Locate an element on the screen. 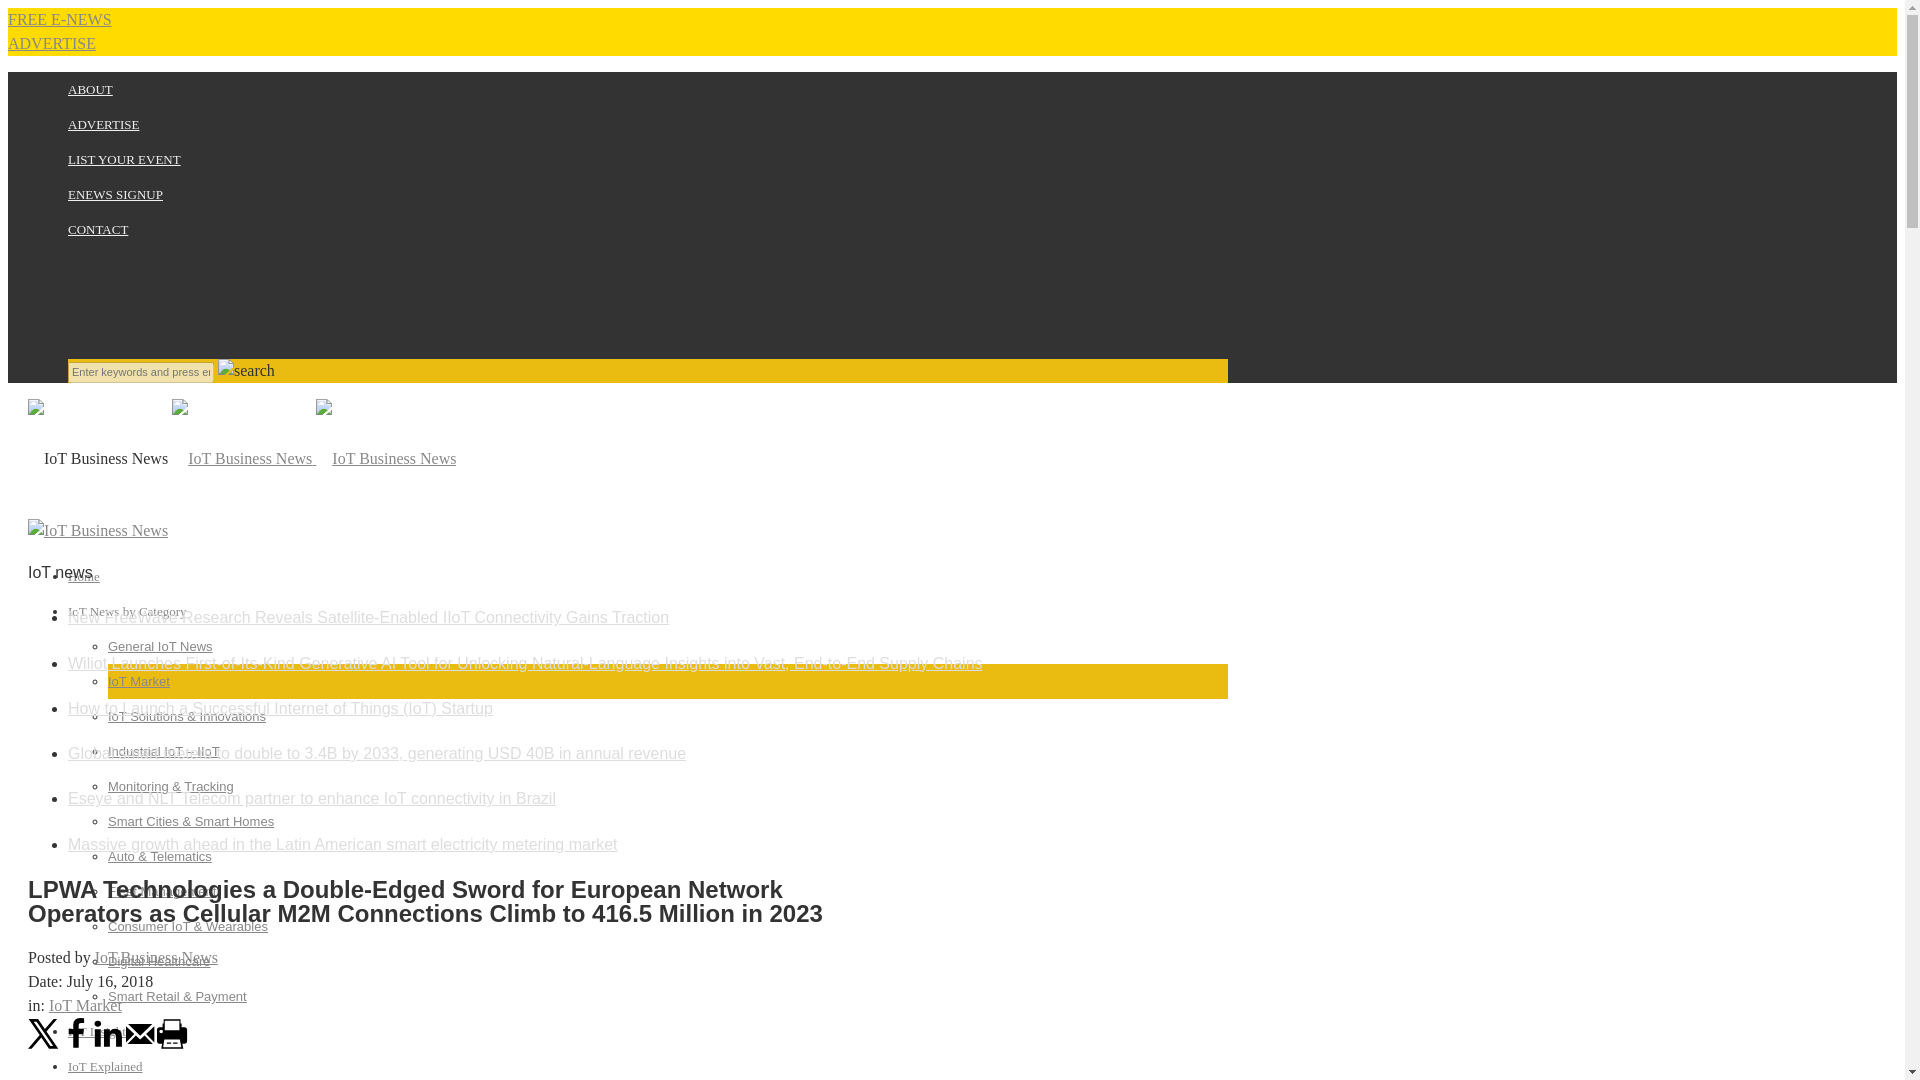  Share on Facebook is located at coordinates (76, 1045).